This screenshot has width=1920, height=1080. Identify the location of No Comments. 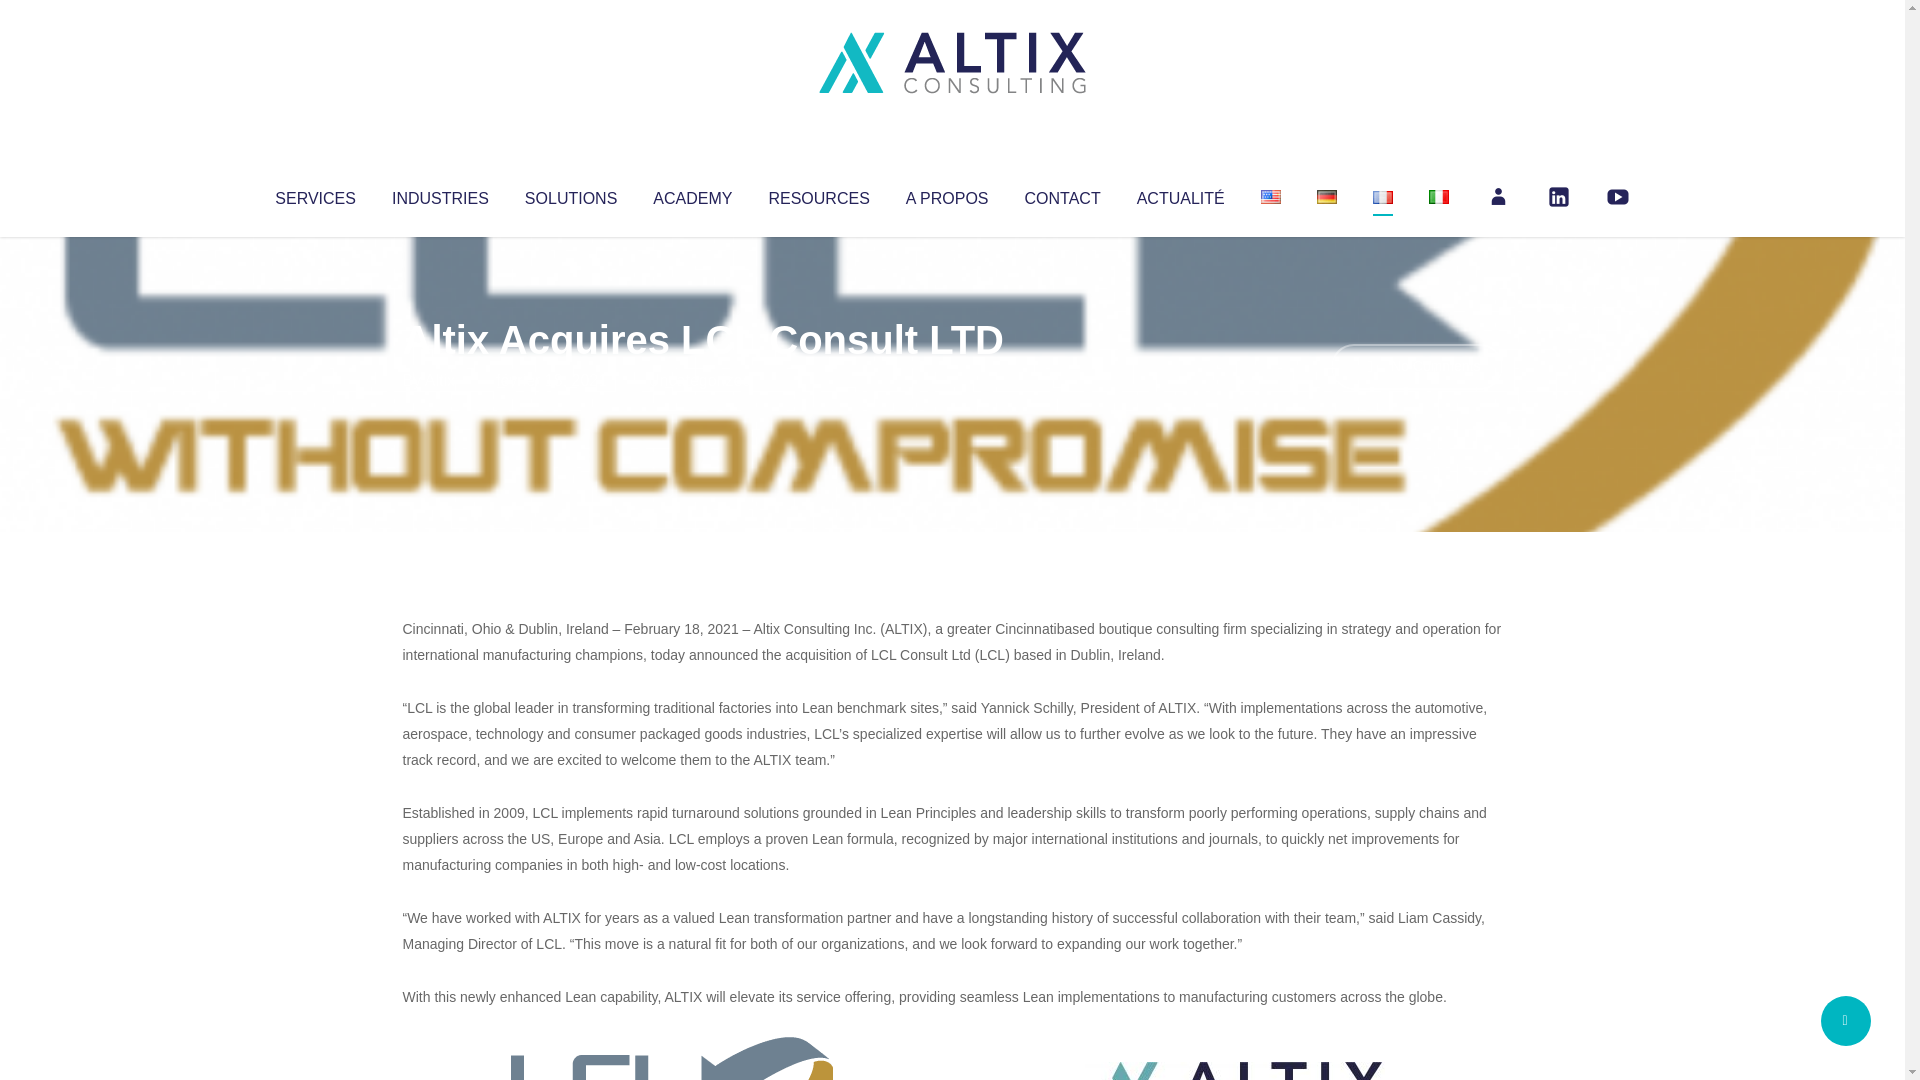
(1416, 366).